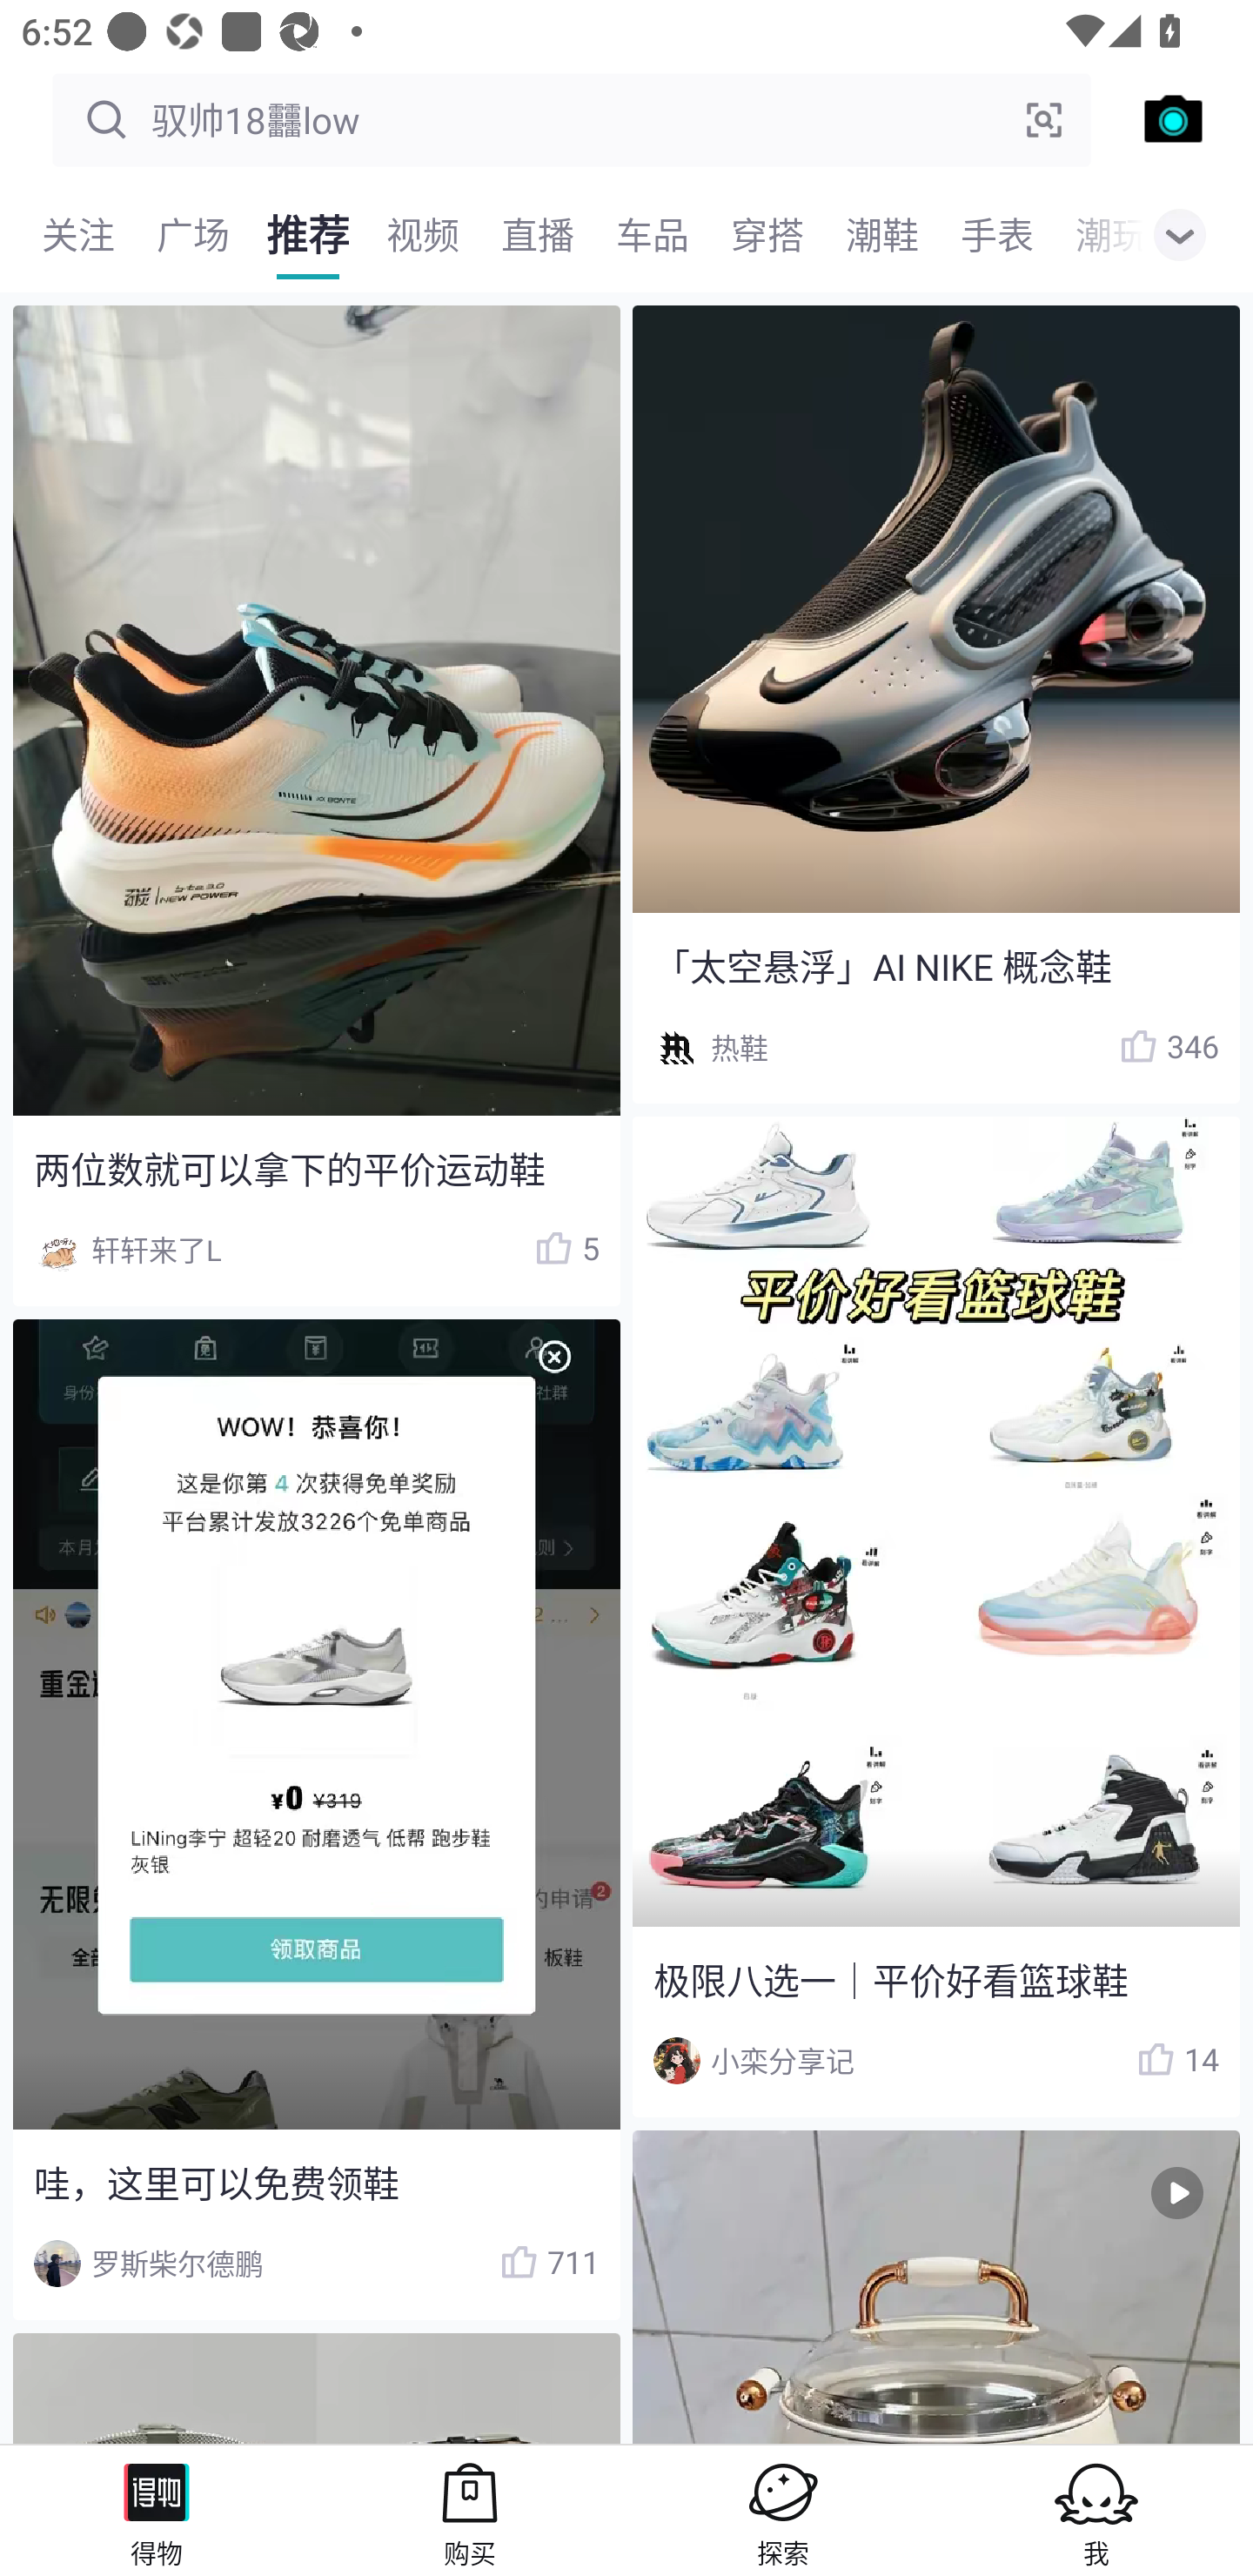  What do you see at coordinates (1096, 2510) in the screenshot?
I see `我` at bounding box center [1096, 2510].